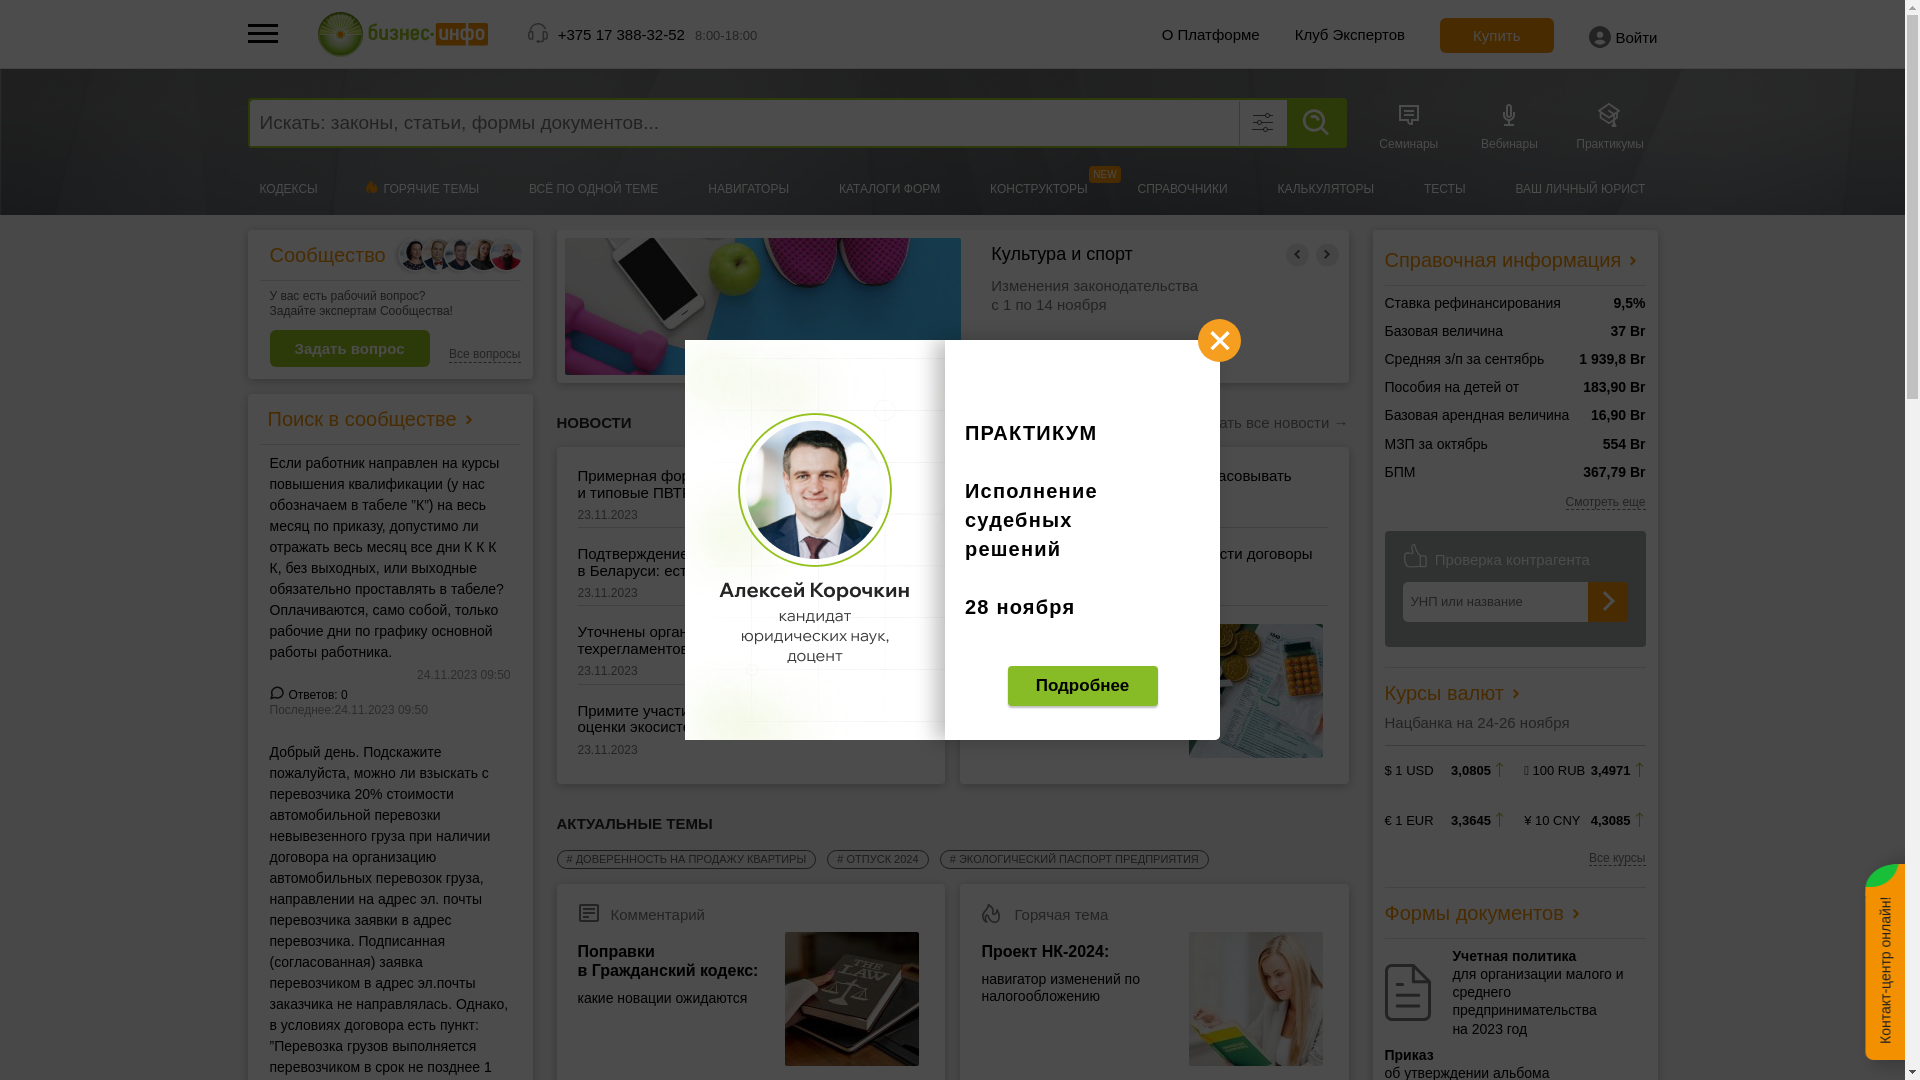 The image size is (1920, 1080). I want to click on 5, so click(1012, 403).